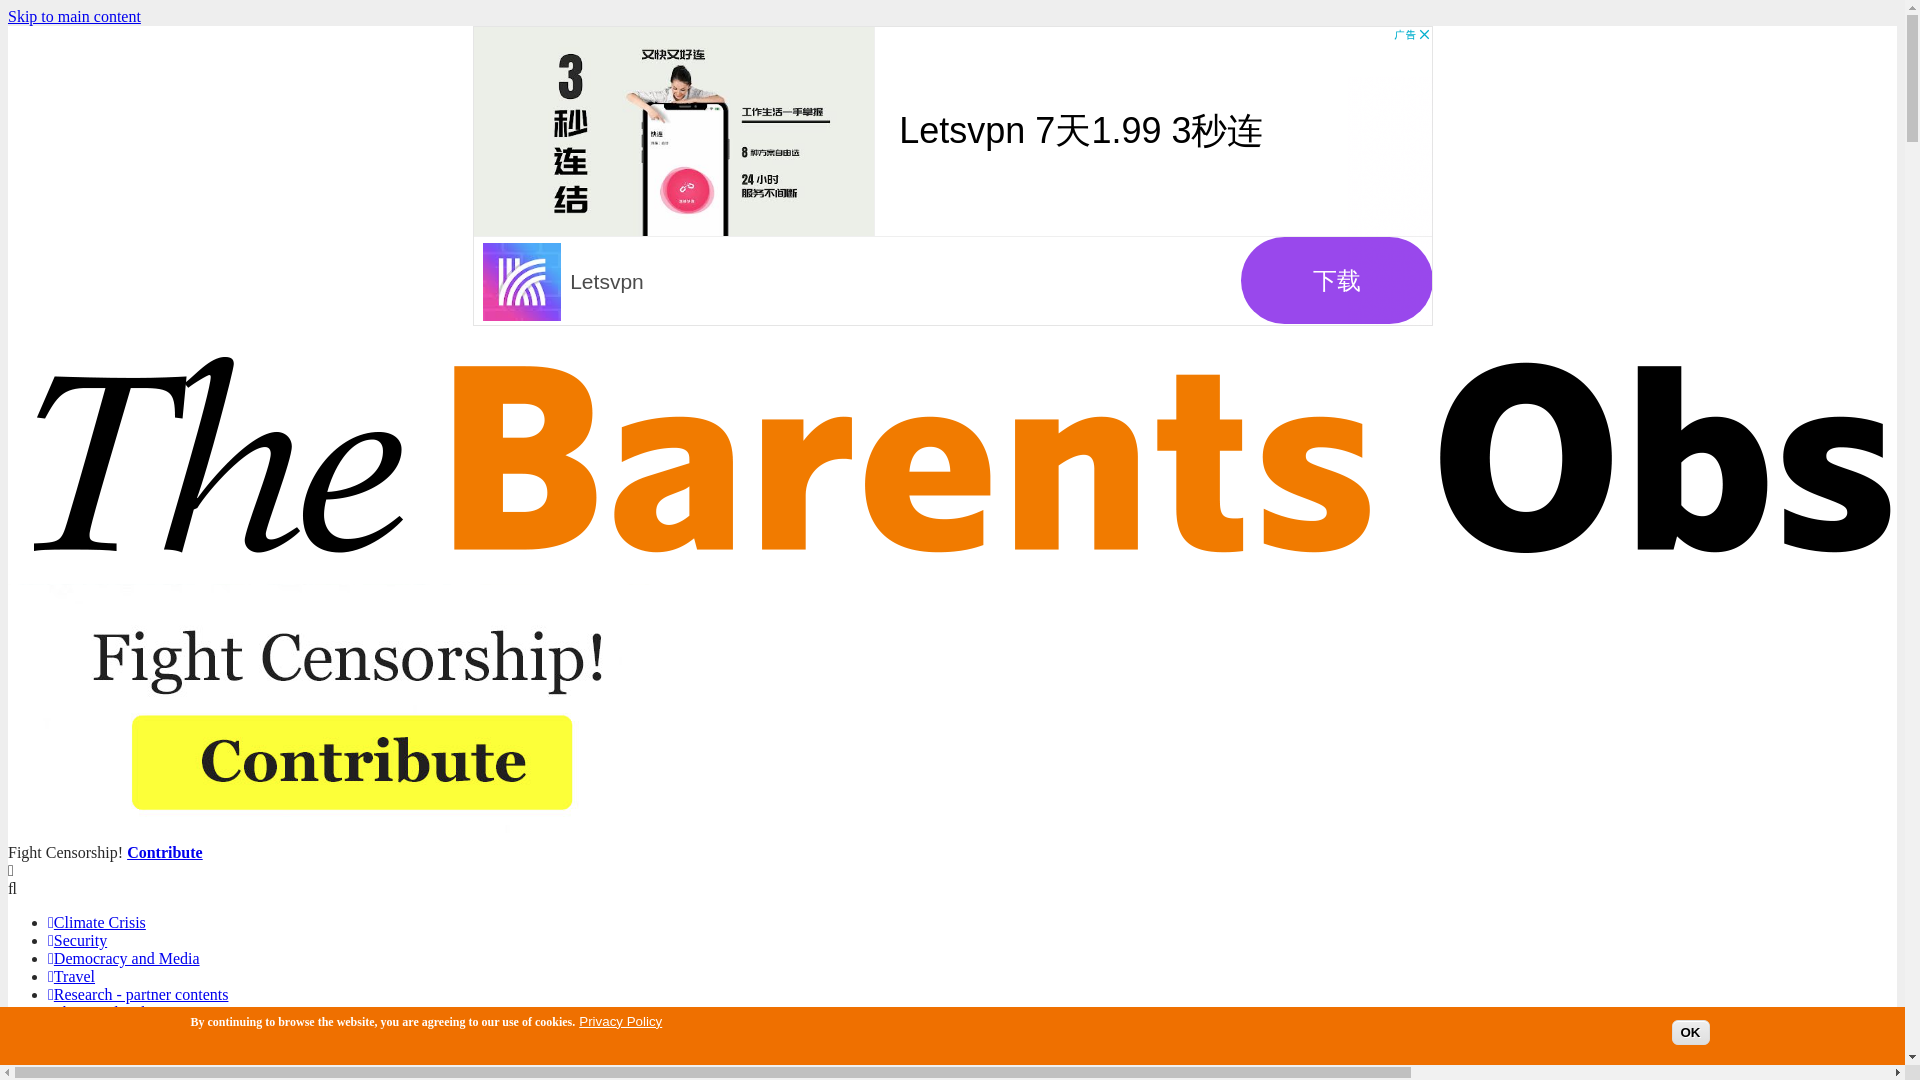 The image size is (1920, 1080). What do you see at coordinates (104, 1012) in the screenshot?
I see `Photo and Video` at bounding box center [104, 1012].